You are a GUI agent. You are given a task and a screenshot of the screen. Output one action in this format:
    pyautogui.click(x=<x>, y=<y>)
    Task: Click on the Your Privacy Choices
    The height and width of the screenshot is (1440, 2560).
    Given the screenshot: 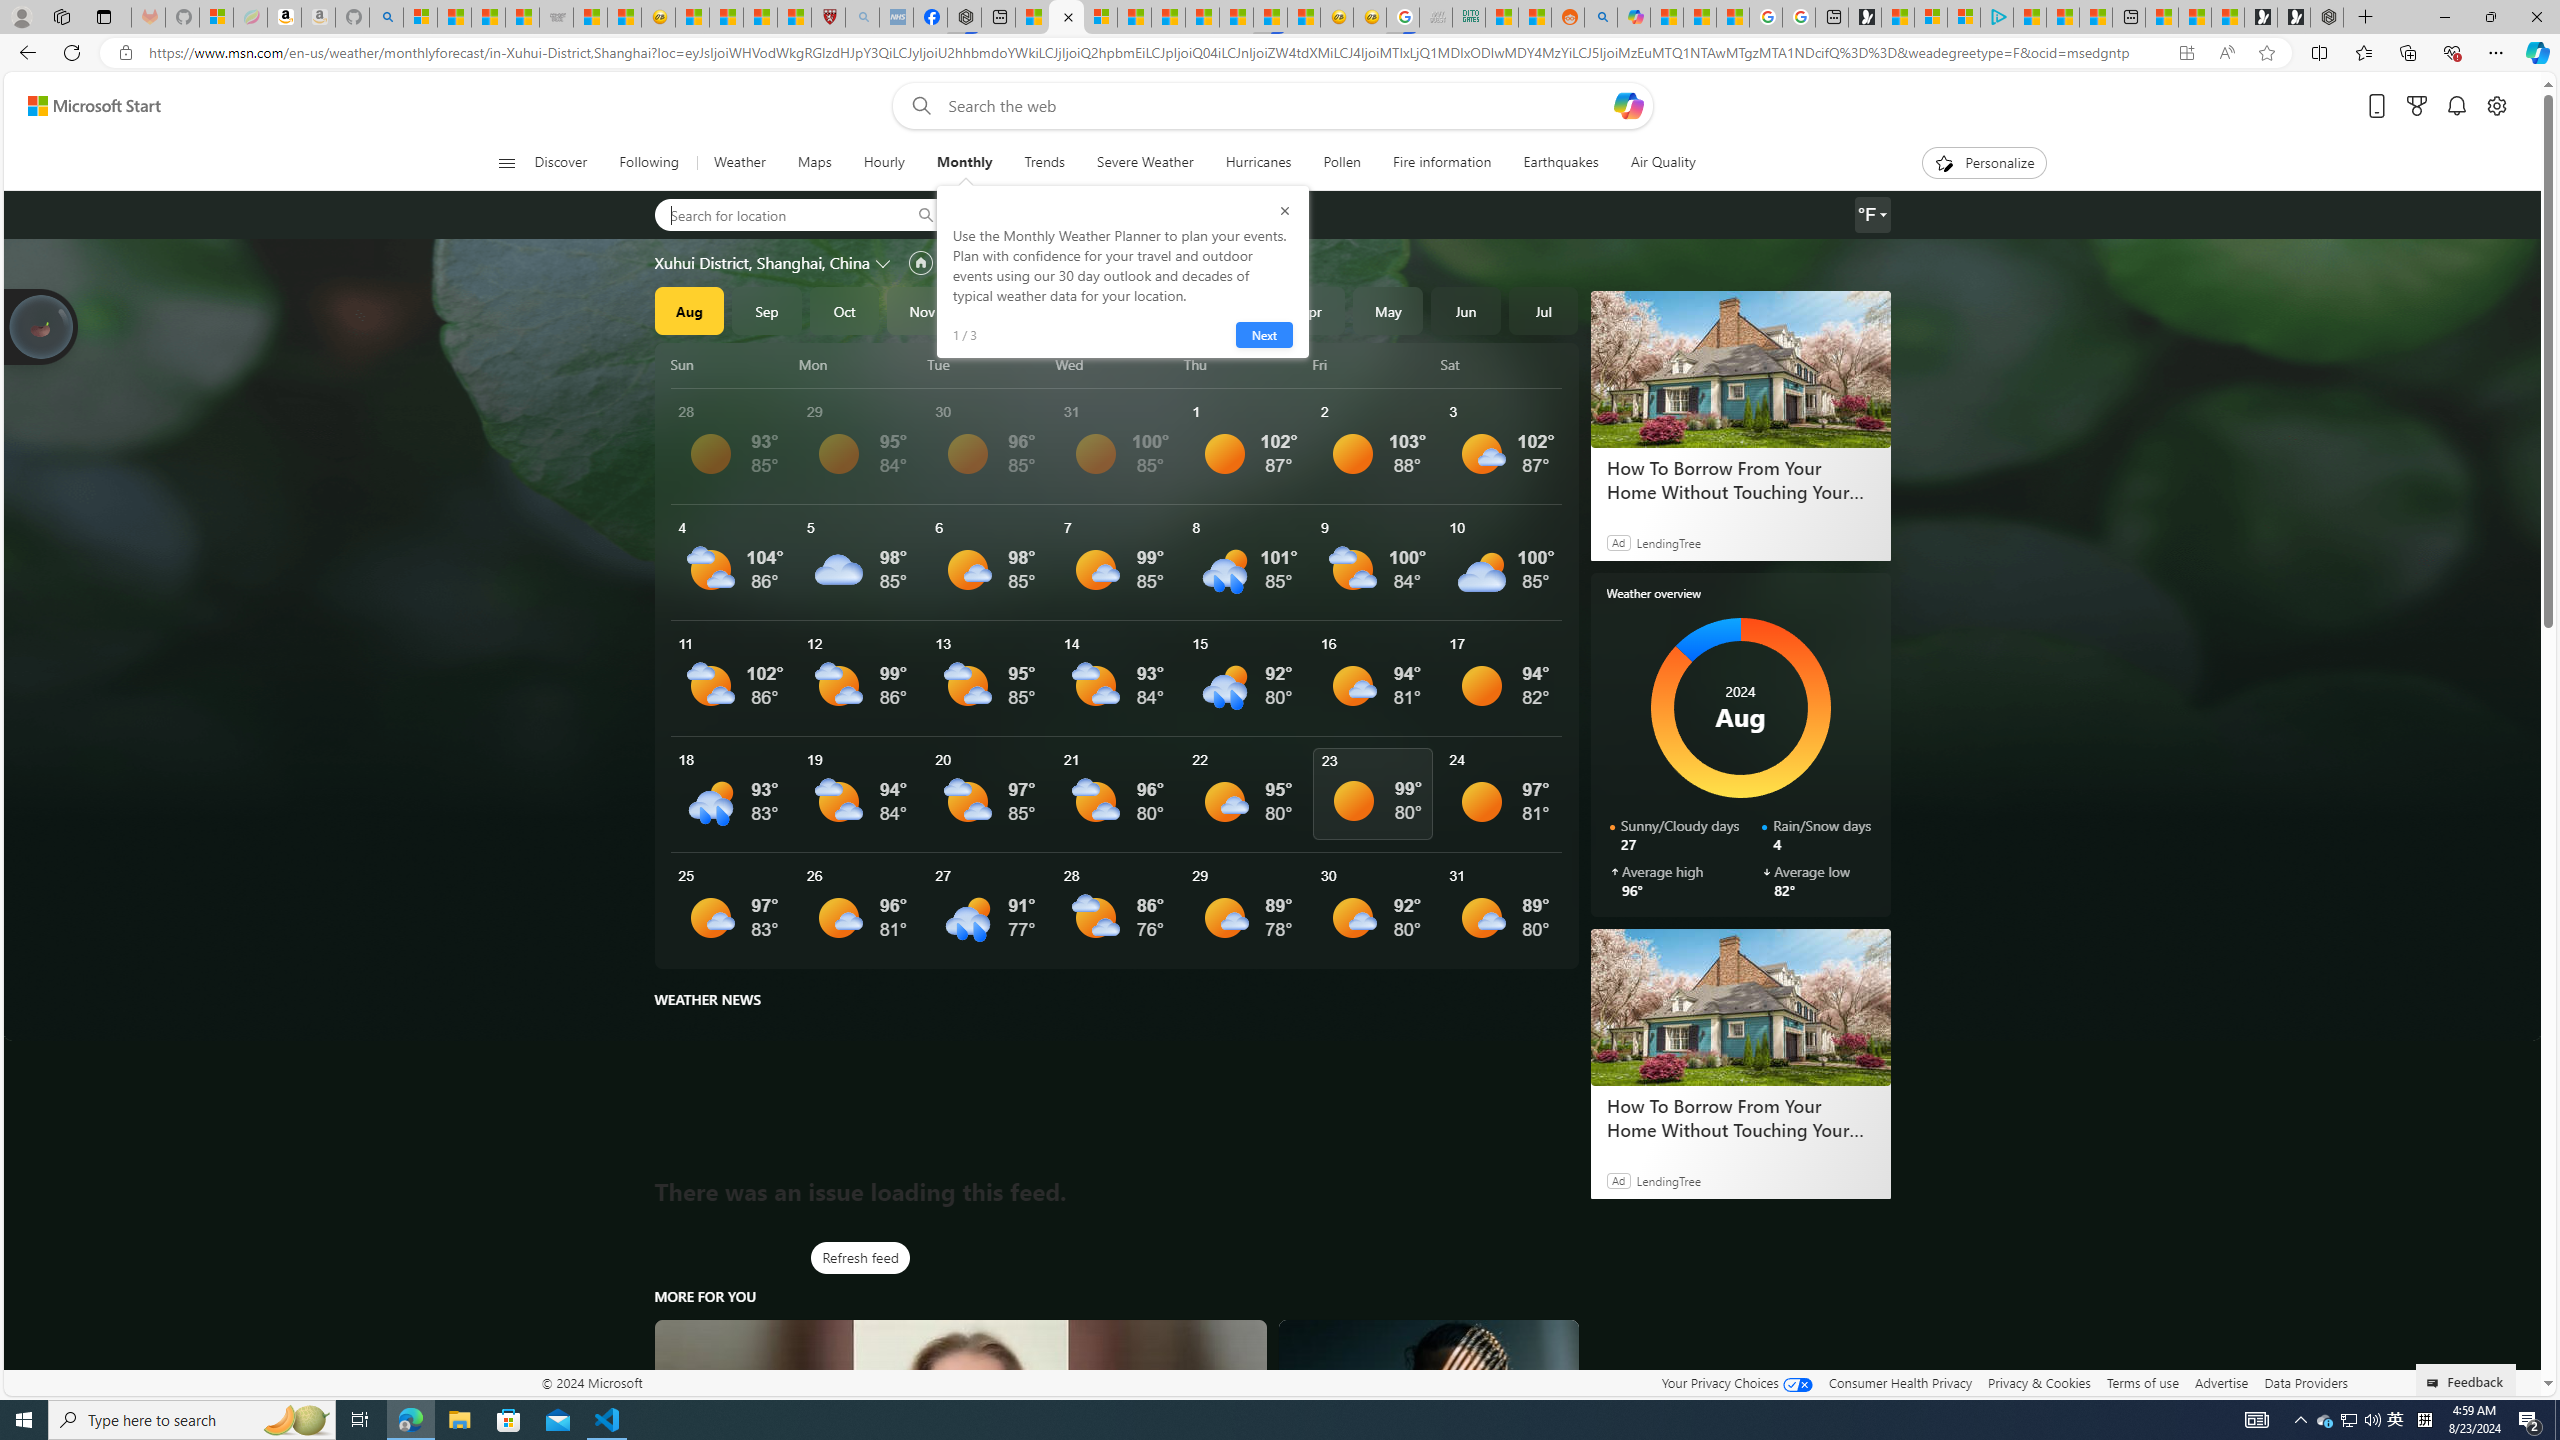 What is the action you would take?
    pyautogui.click(x=1736, y=1382)
    